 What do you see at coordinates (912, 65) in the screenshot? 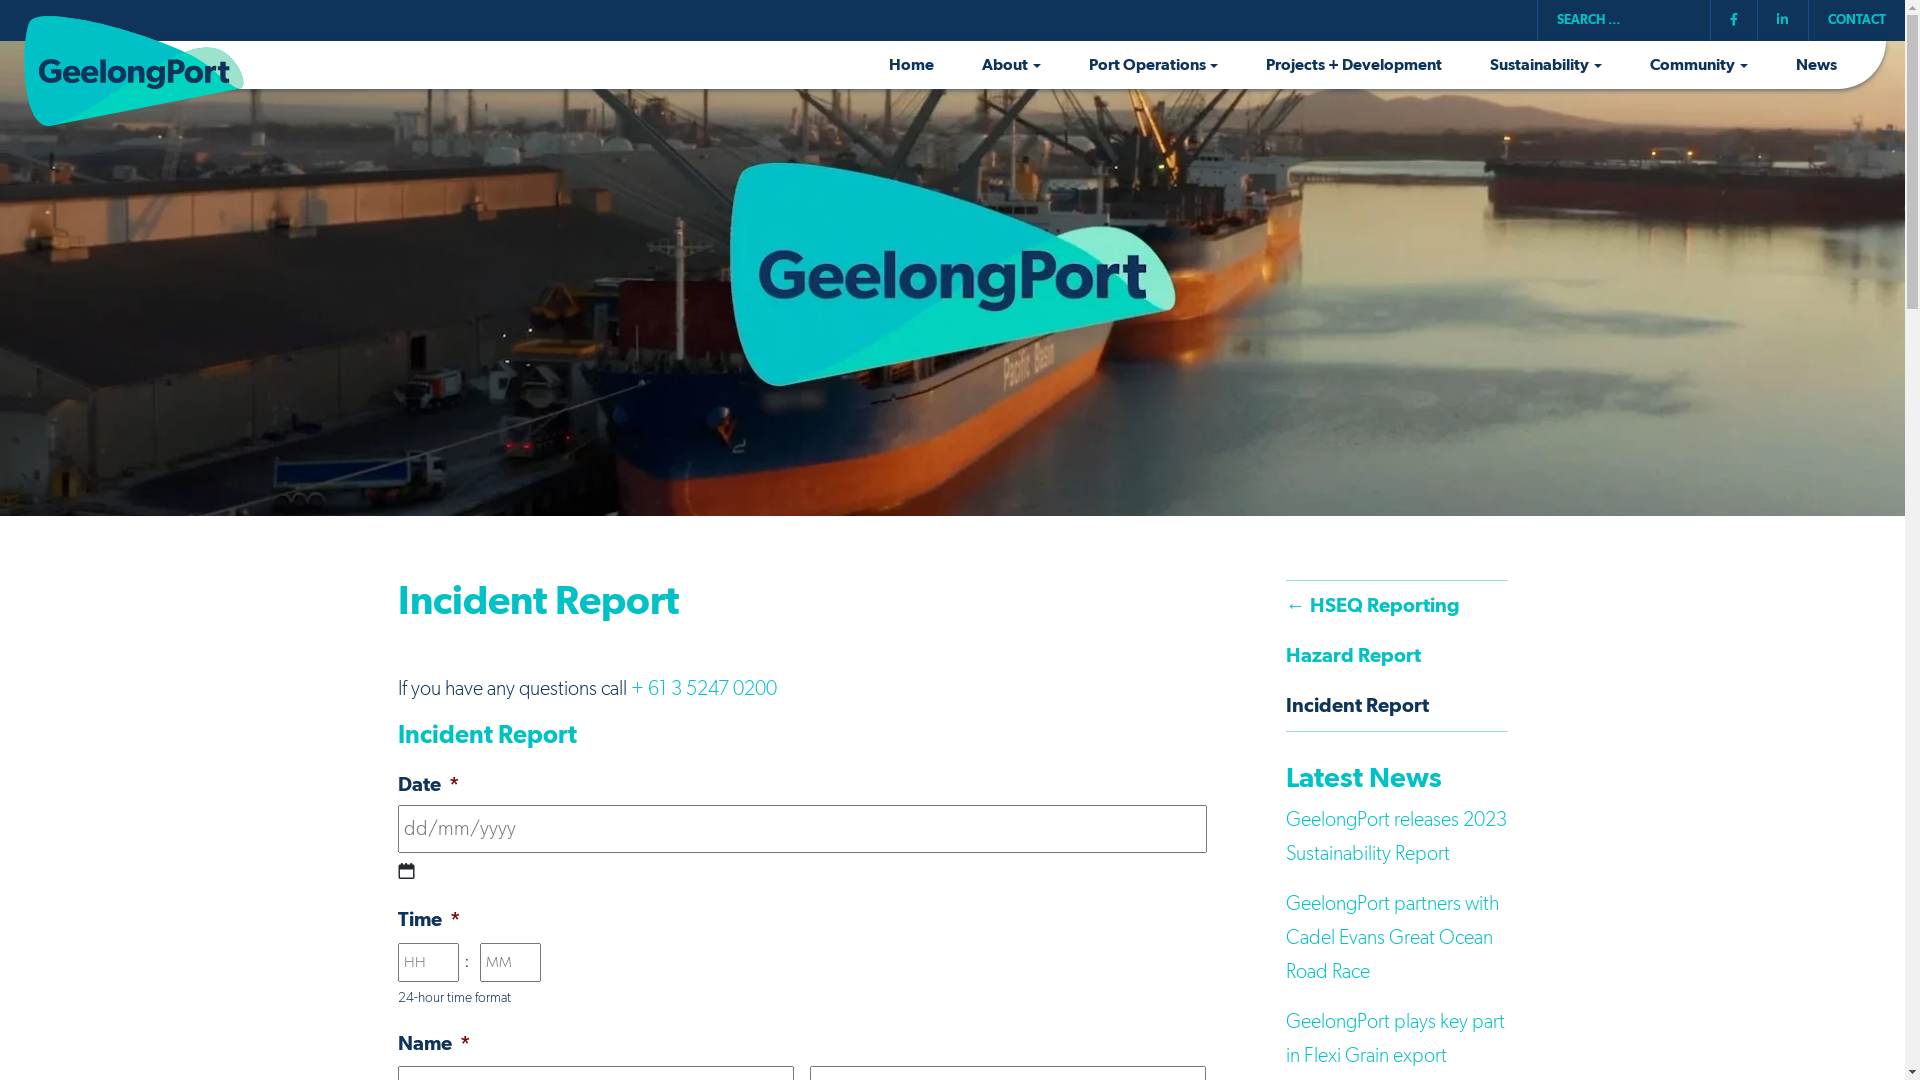
I see `Home` at bounding box center [912, 65].